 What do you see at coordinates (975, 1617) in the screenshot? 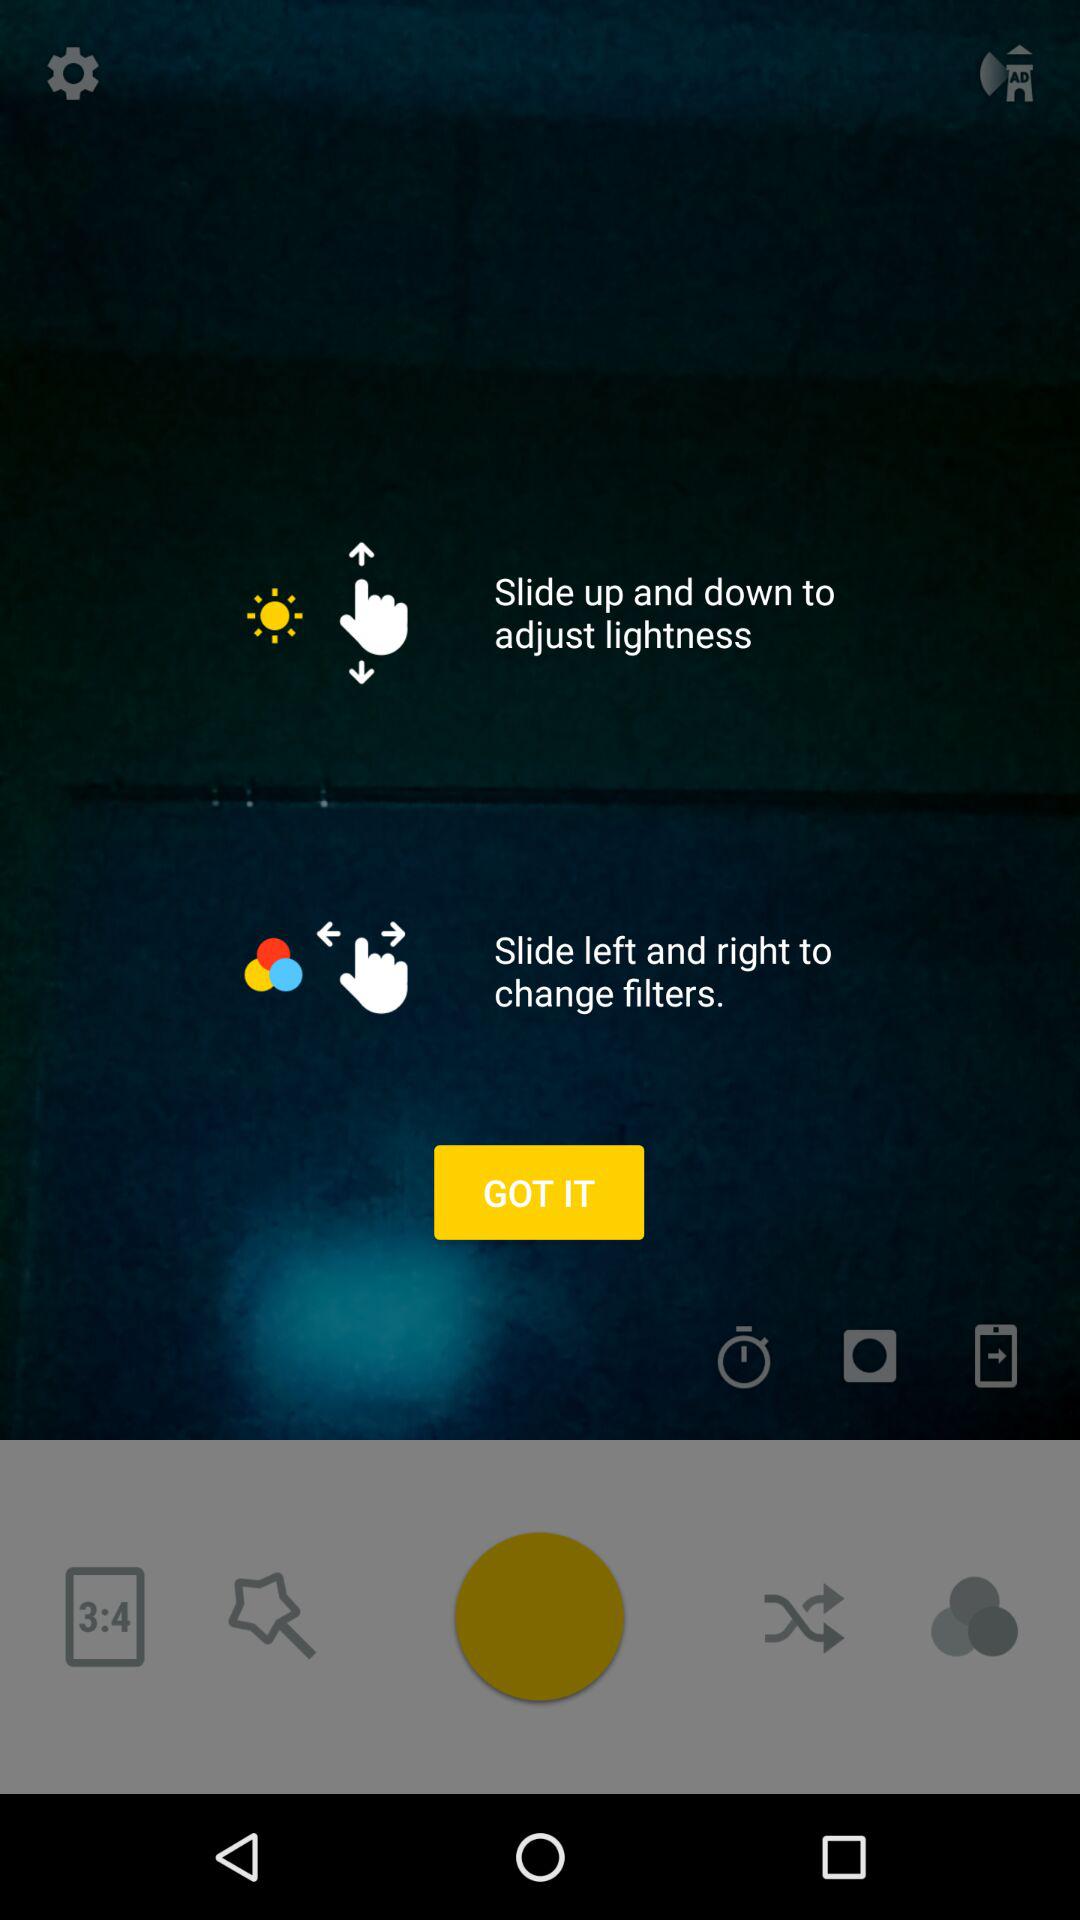
I see `filter button` at bounding box center [975, 1617].